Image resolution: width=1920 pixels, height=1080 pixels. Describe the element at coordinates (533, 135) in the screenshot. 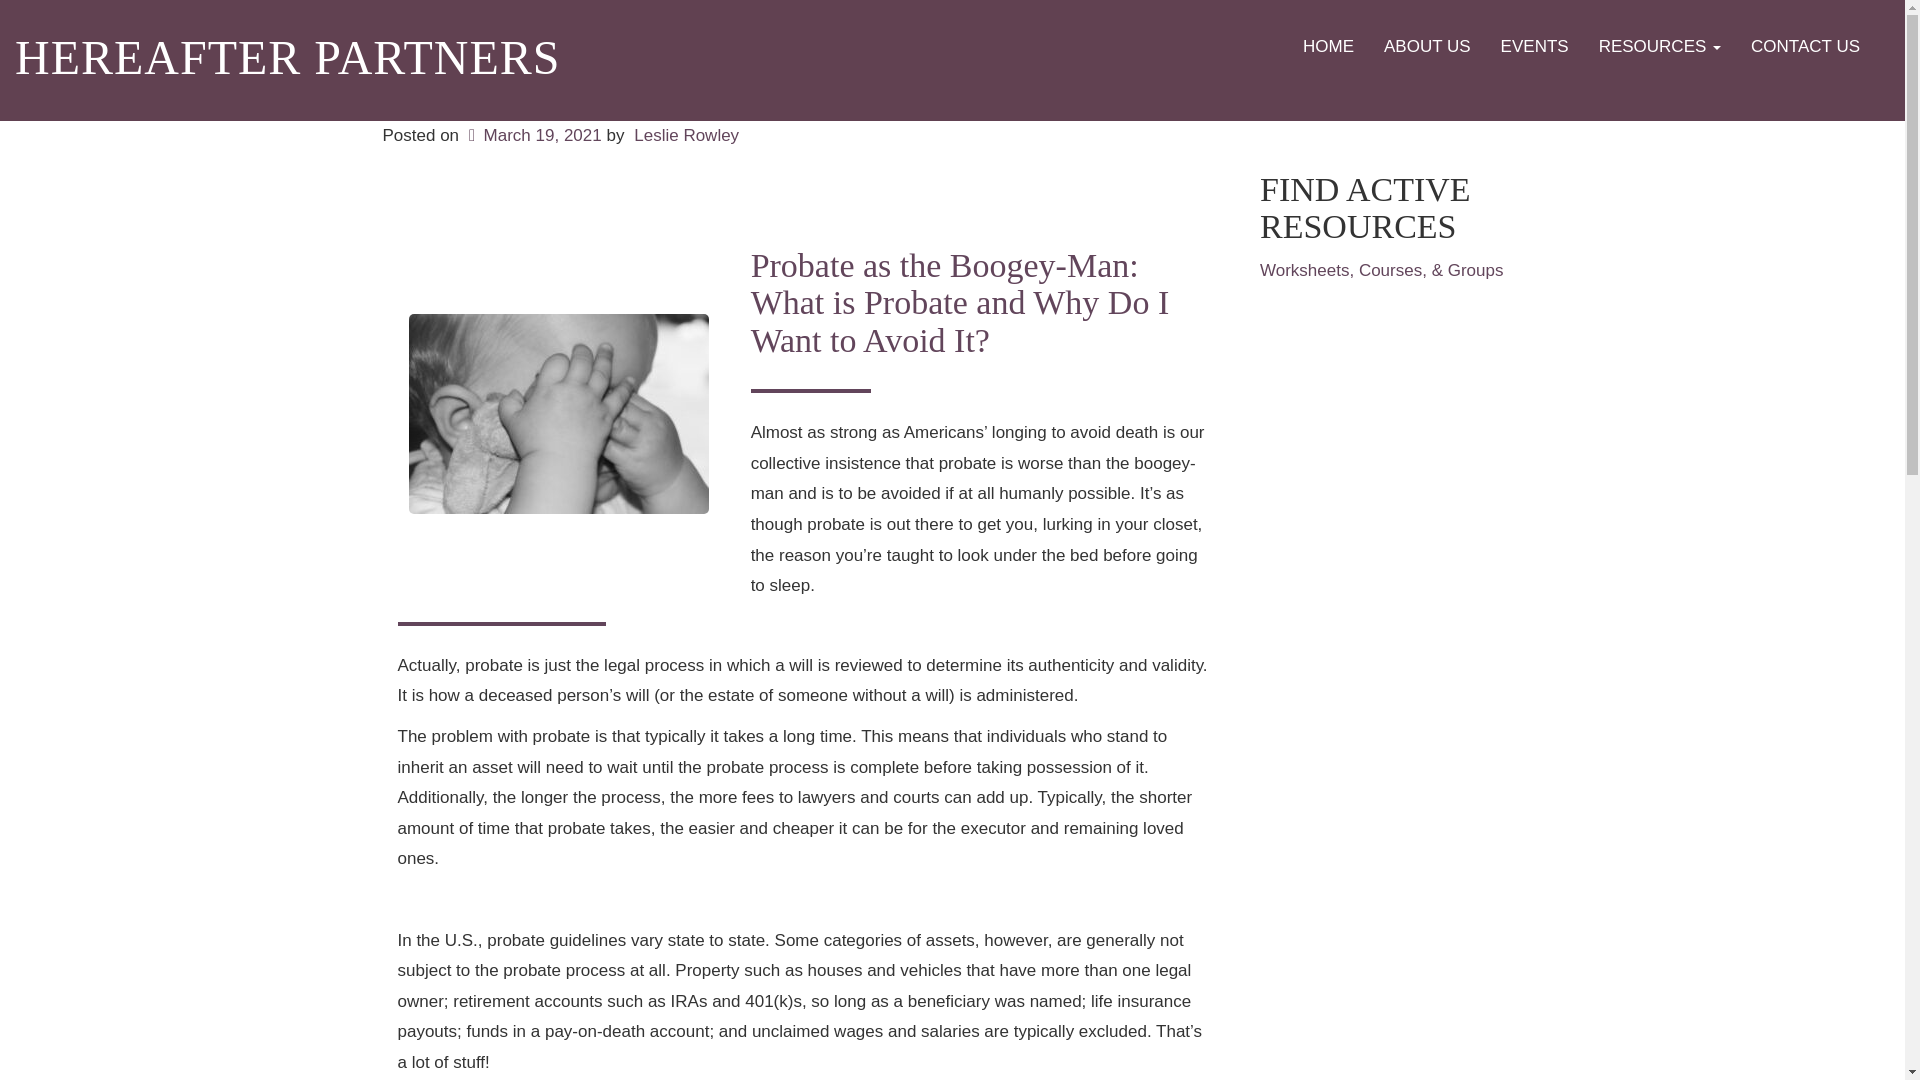

I see `March 19, 2021` at that location.